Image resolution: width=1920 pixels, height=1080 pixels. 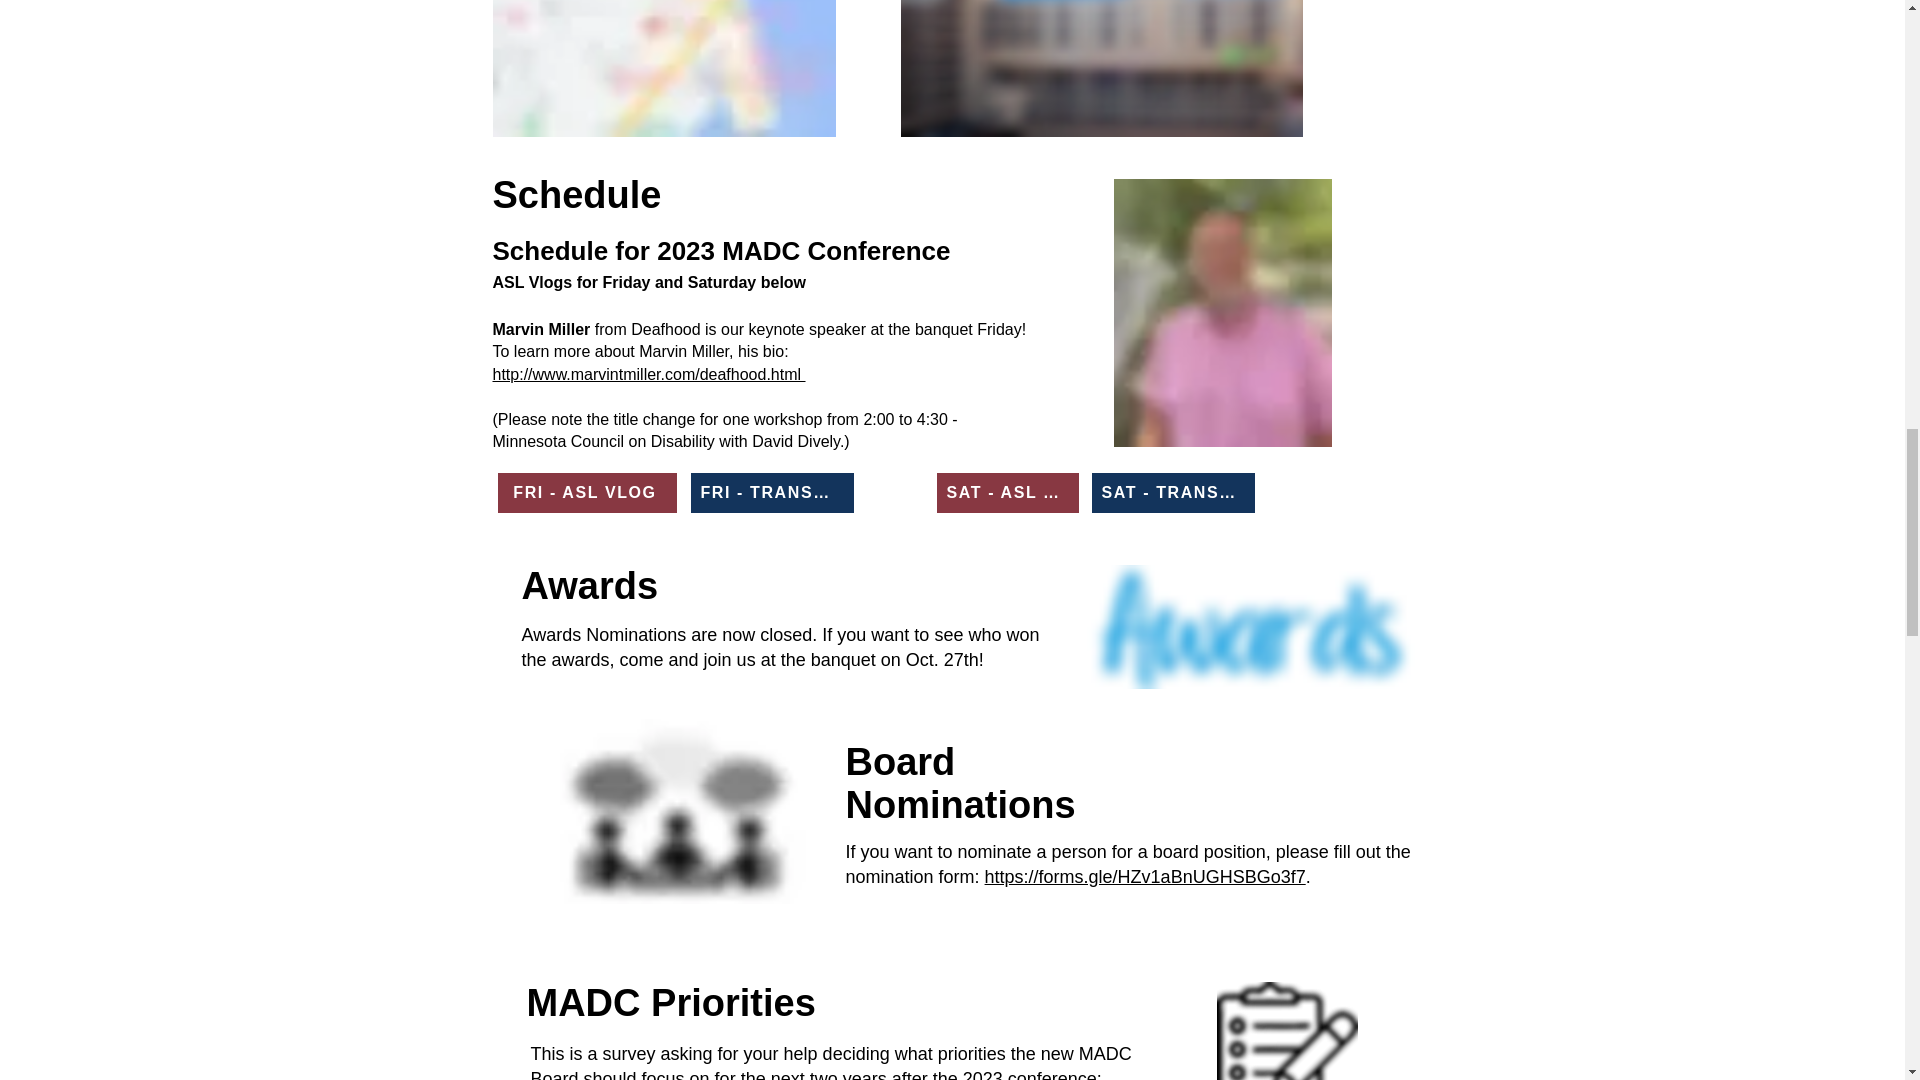 What do you see at coordinates (1251, 626) in the screenshot?
I see `images.png` at bounding box center [1251, 626].